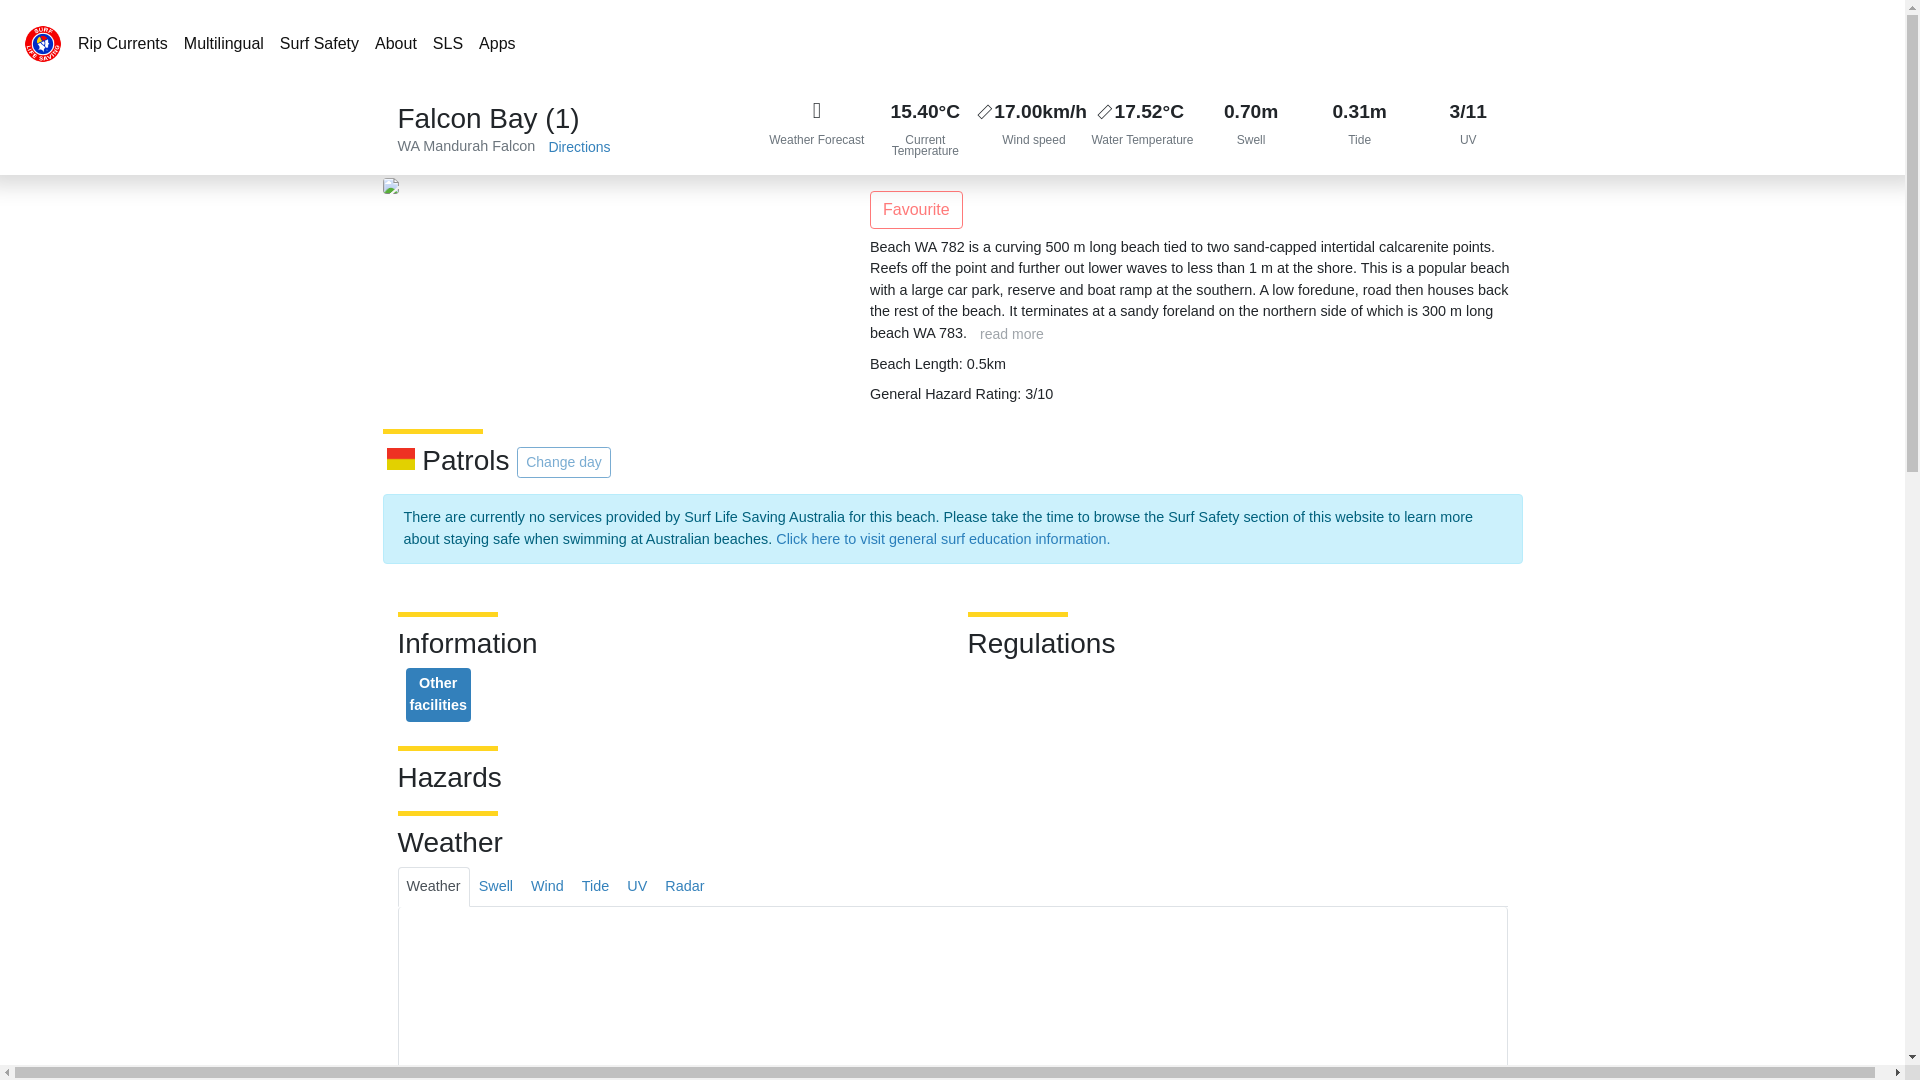  I want to click on Wind Speed, so click(1034, 127).